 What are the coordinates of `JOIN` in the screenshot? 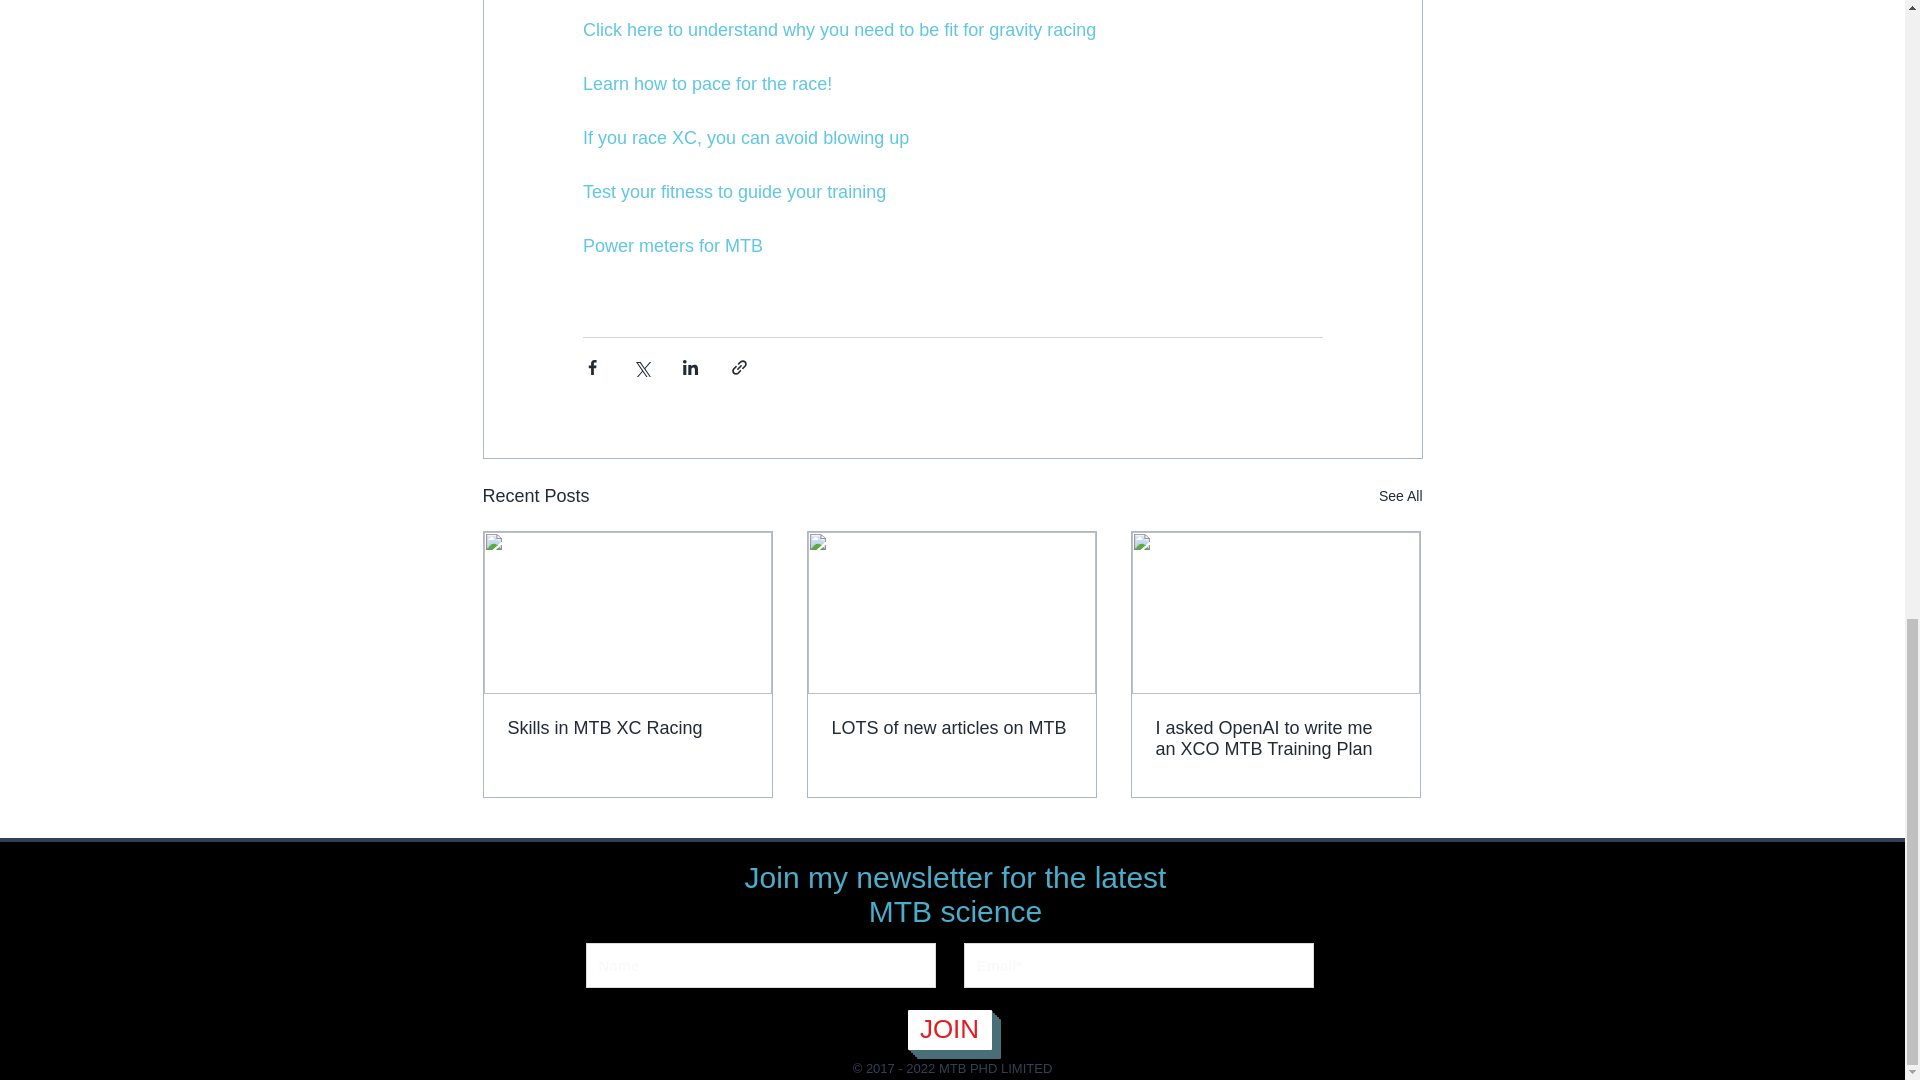 It's located at (950, 1029).